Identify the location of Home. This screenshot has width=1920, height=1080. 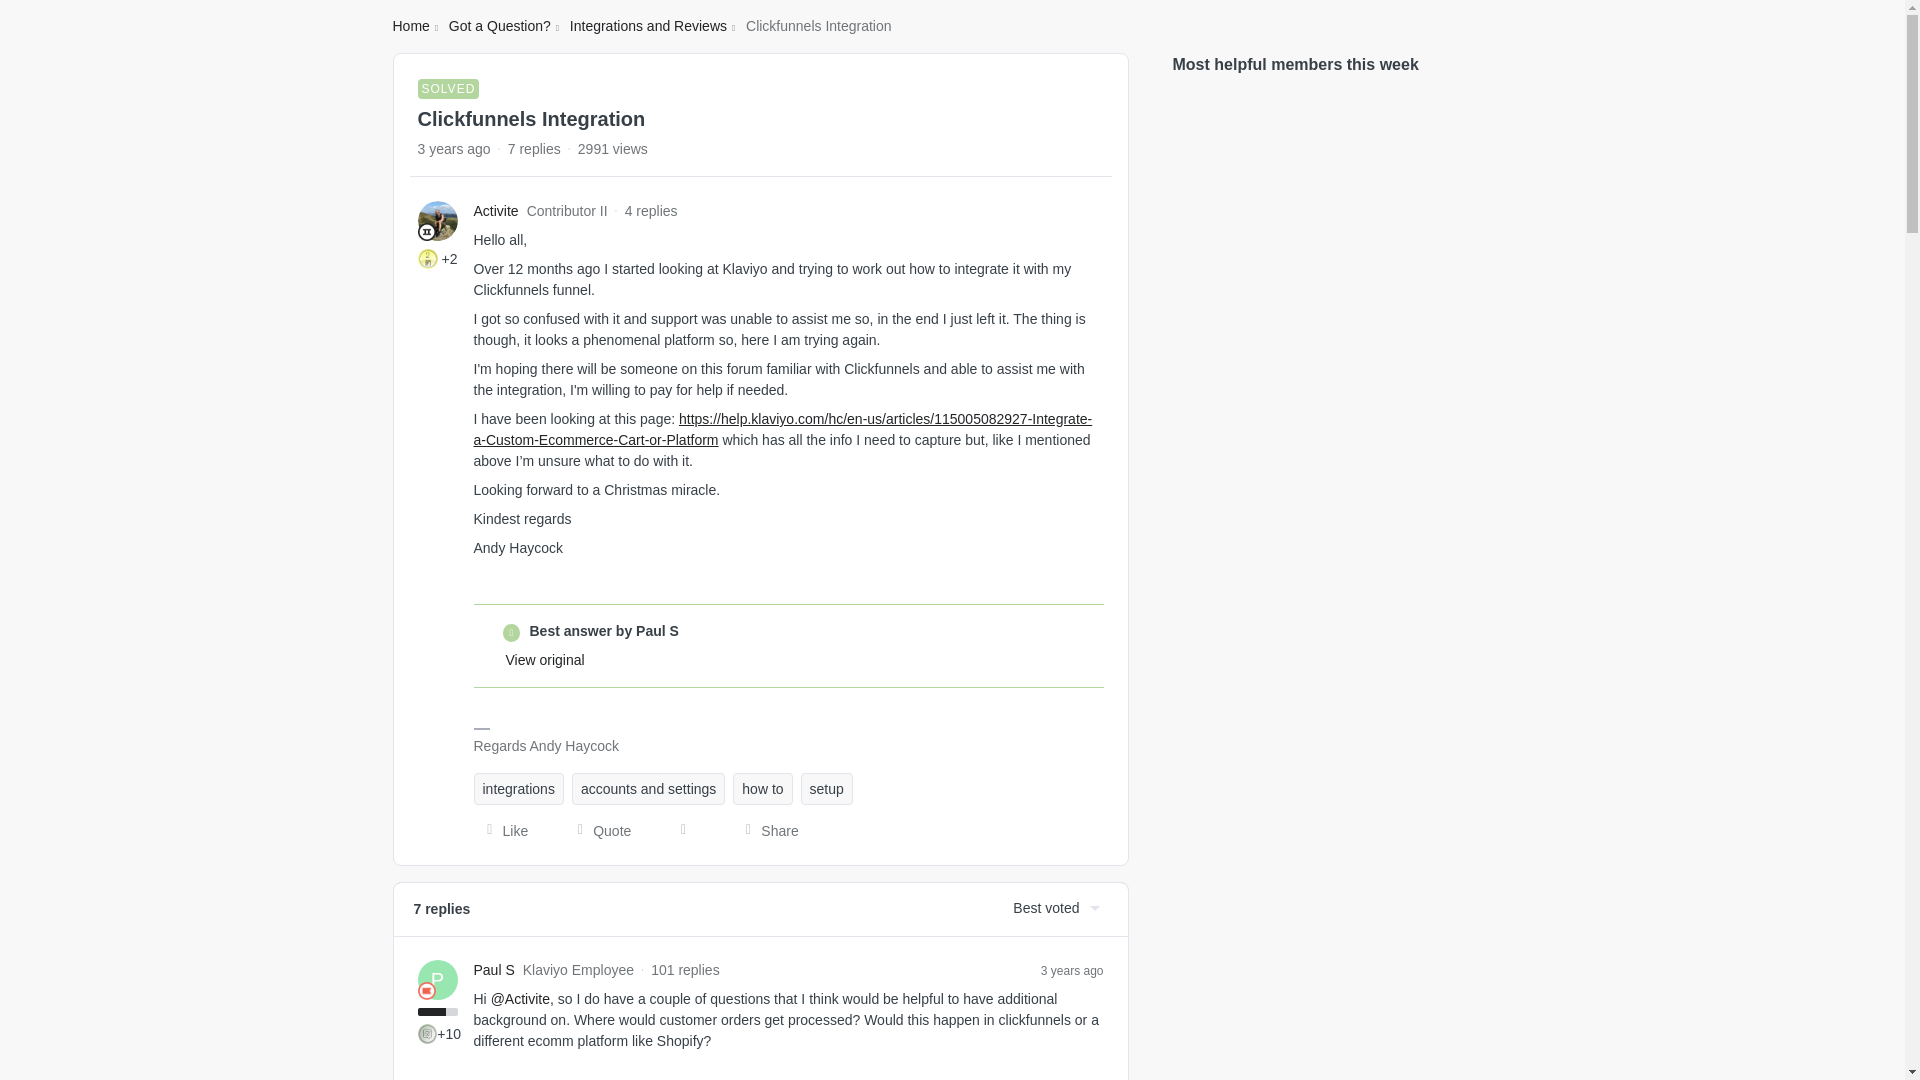
(410, 26).